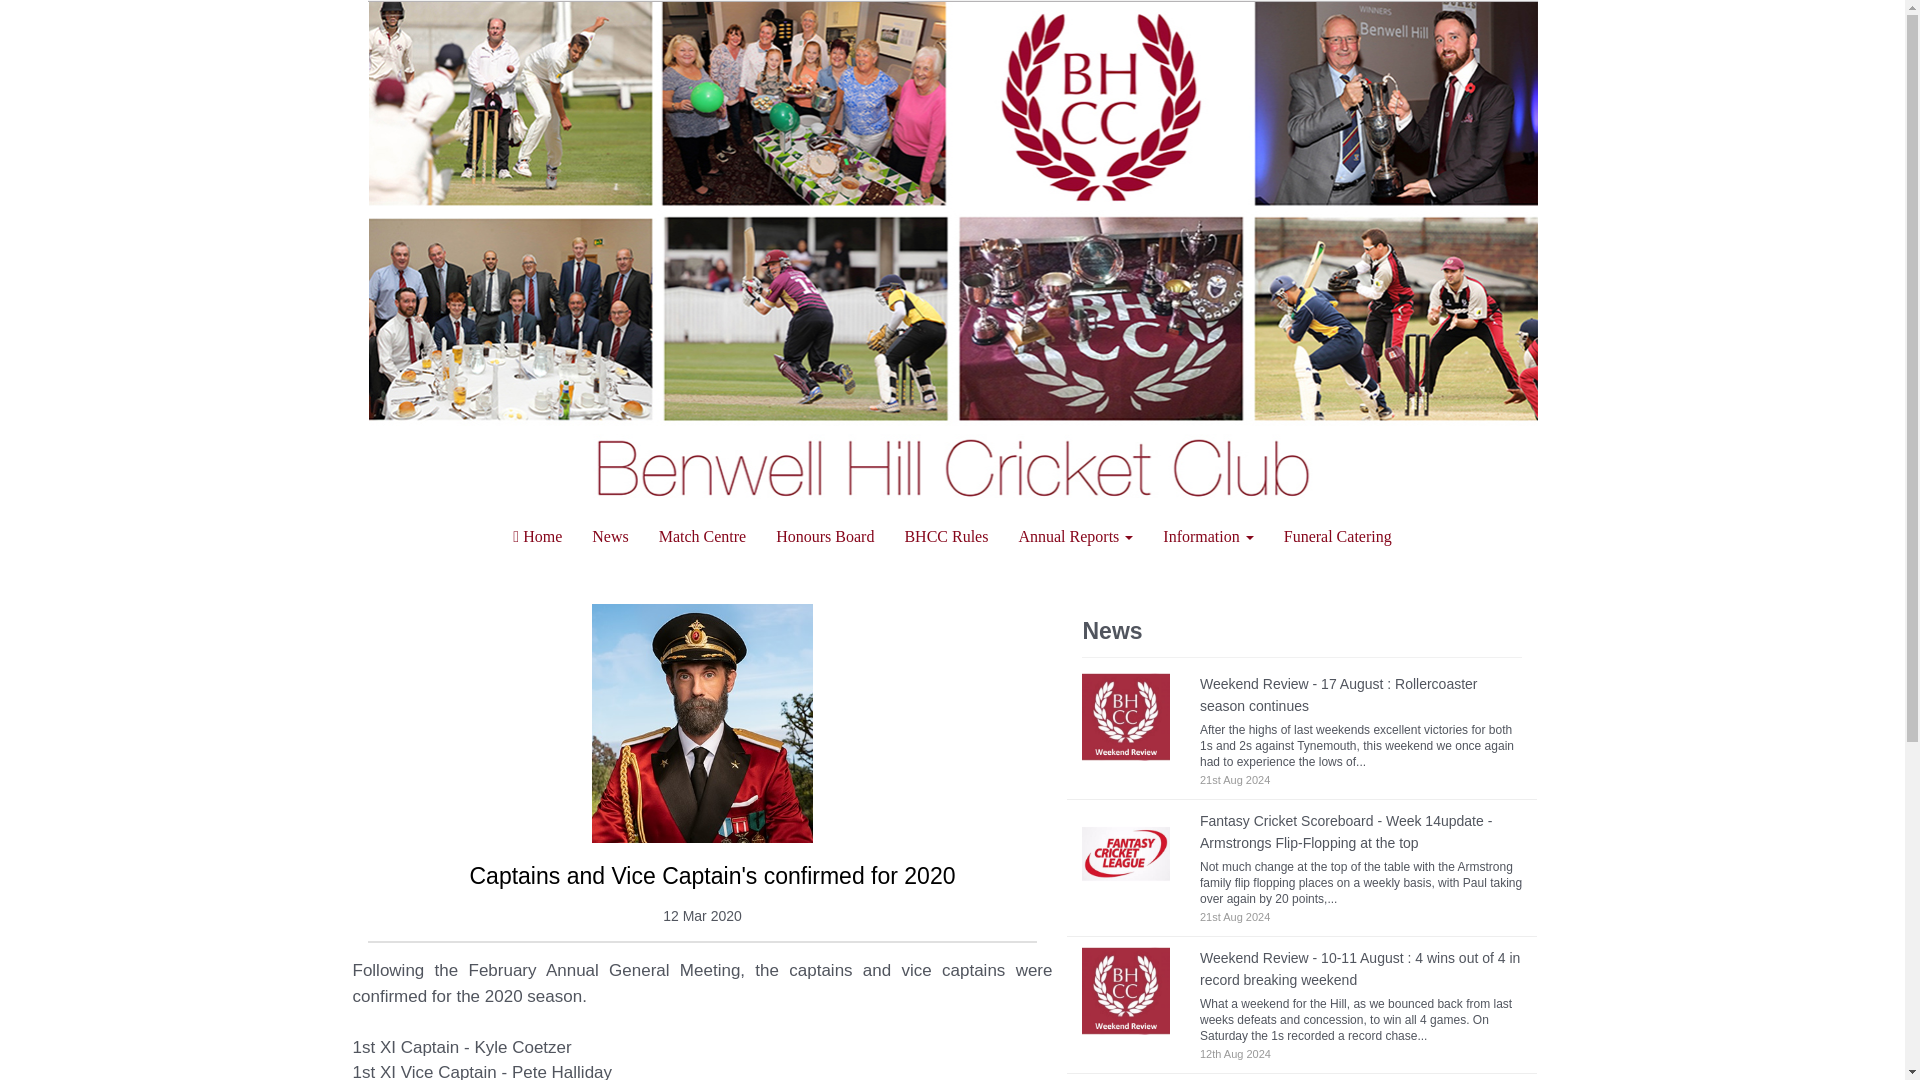  Describe the element at coordinates (824, 536) in the screenshot. I see `Honours Board` at that location.